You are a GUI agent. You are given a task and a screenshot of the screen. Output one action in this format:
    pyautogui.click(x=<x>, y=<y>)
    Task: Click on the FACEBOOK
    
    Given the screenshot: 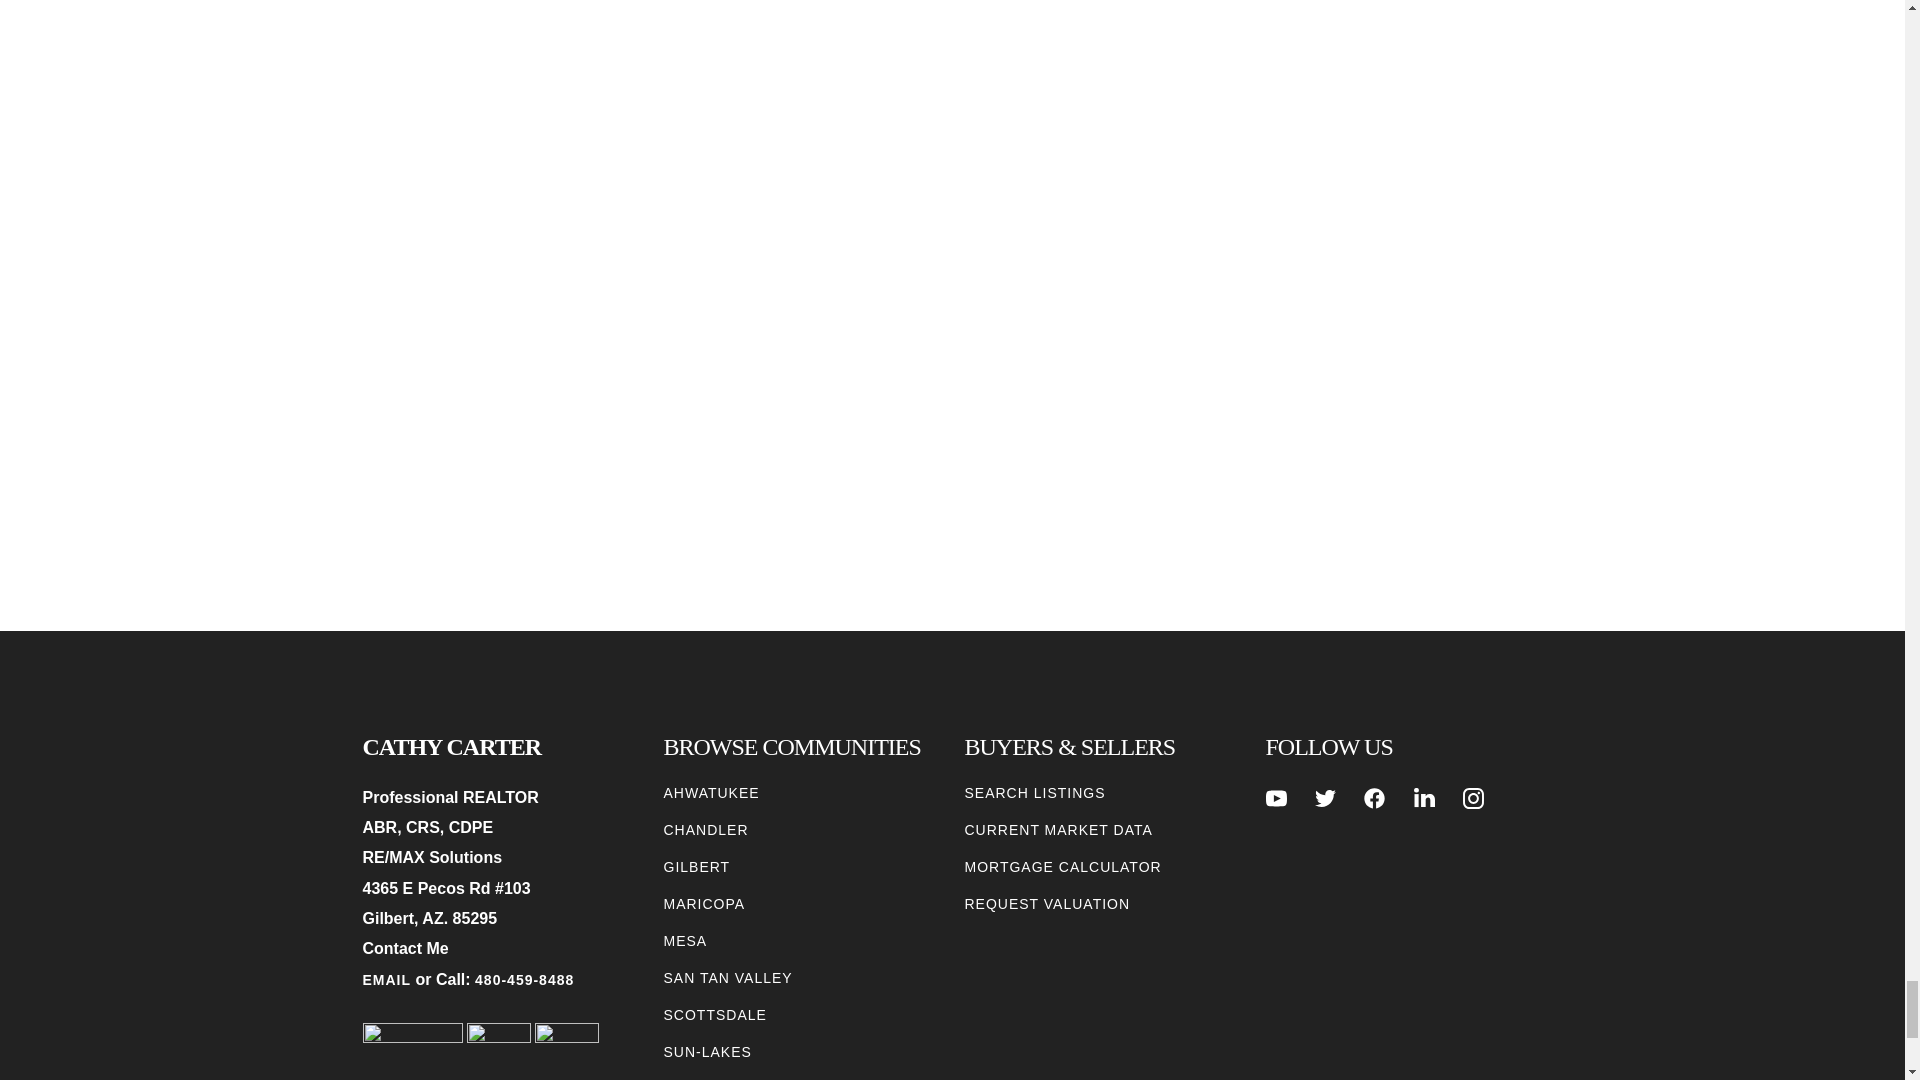 What is the action you would take?
    pyautogui.click(x=1374, y=798)
    